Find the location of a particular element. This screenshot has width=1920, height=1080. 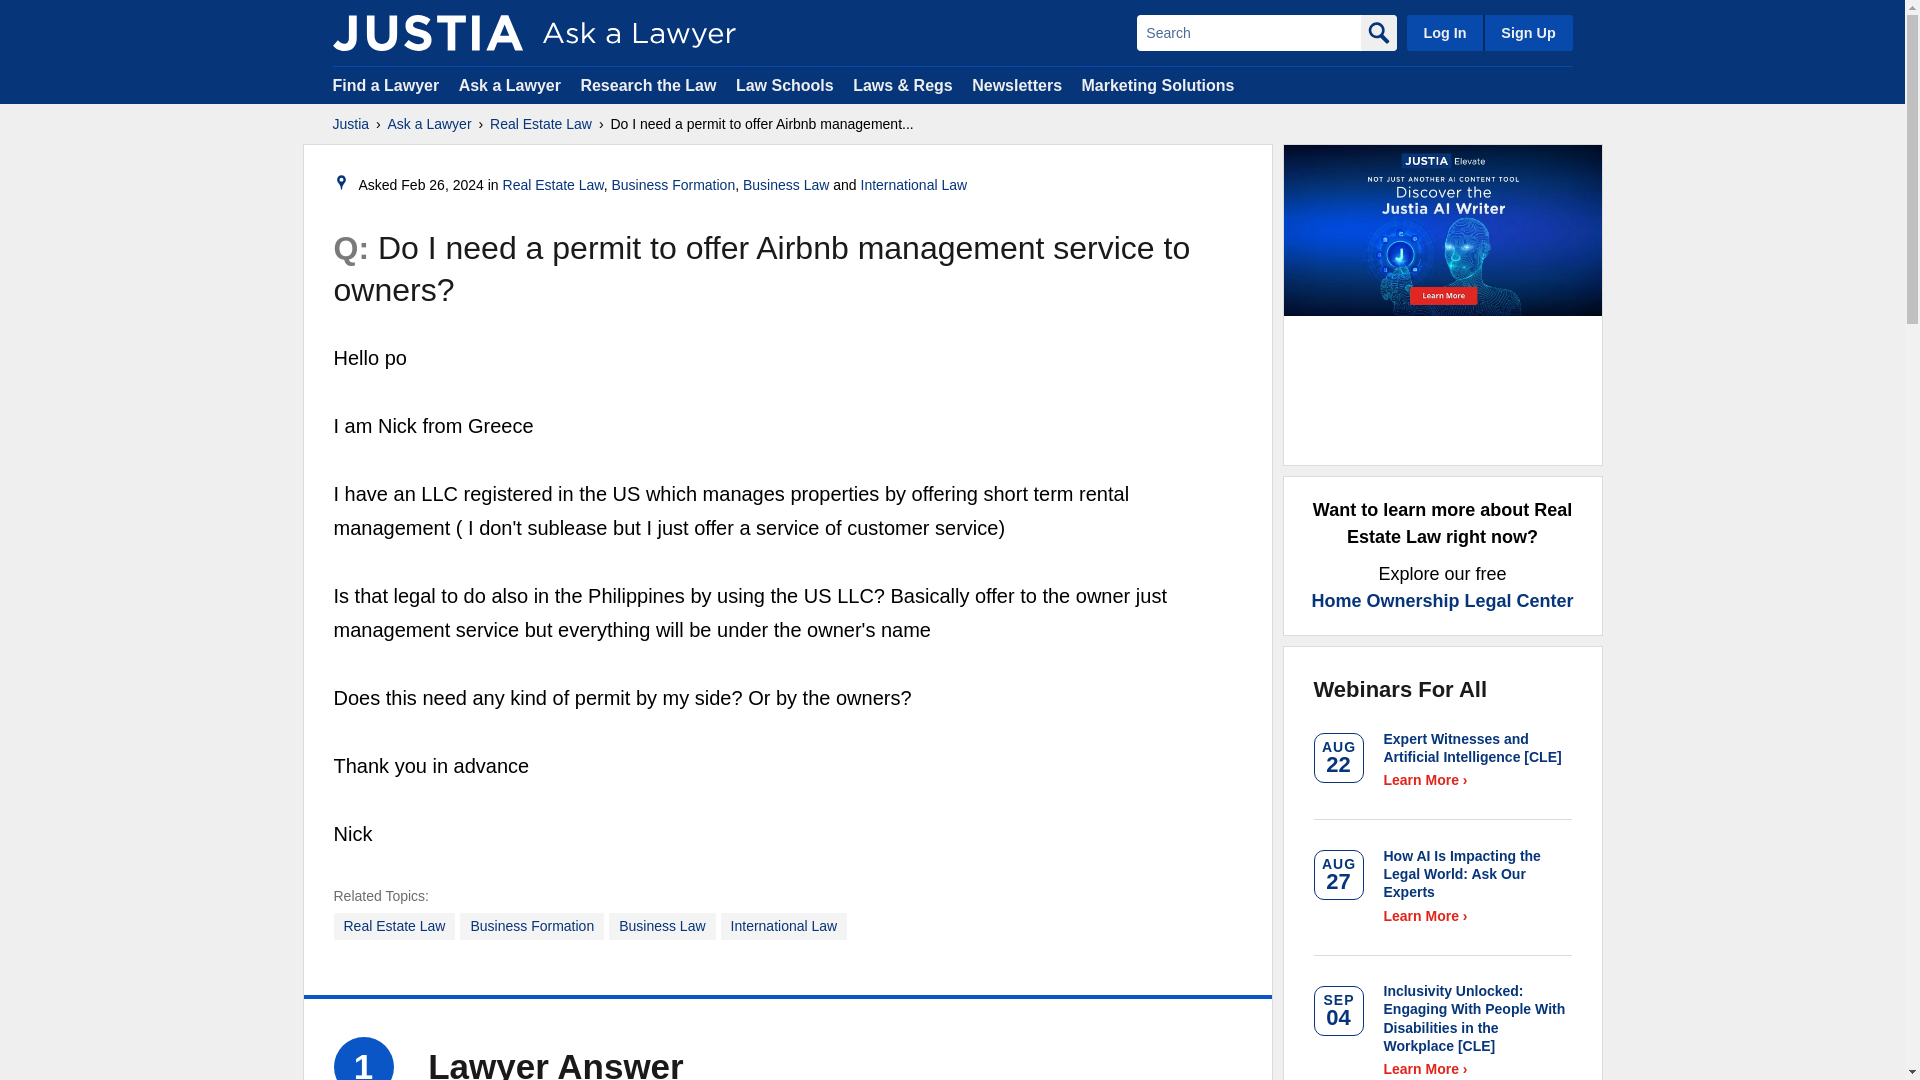

Real Estate Law is located at coordinates (395, 926).